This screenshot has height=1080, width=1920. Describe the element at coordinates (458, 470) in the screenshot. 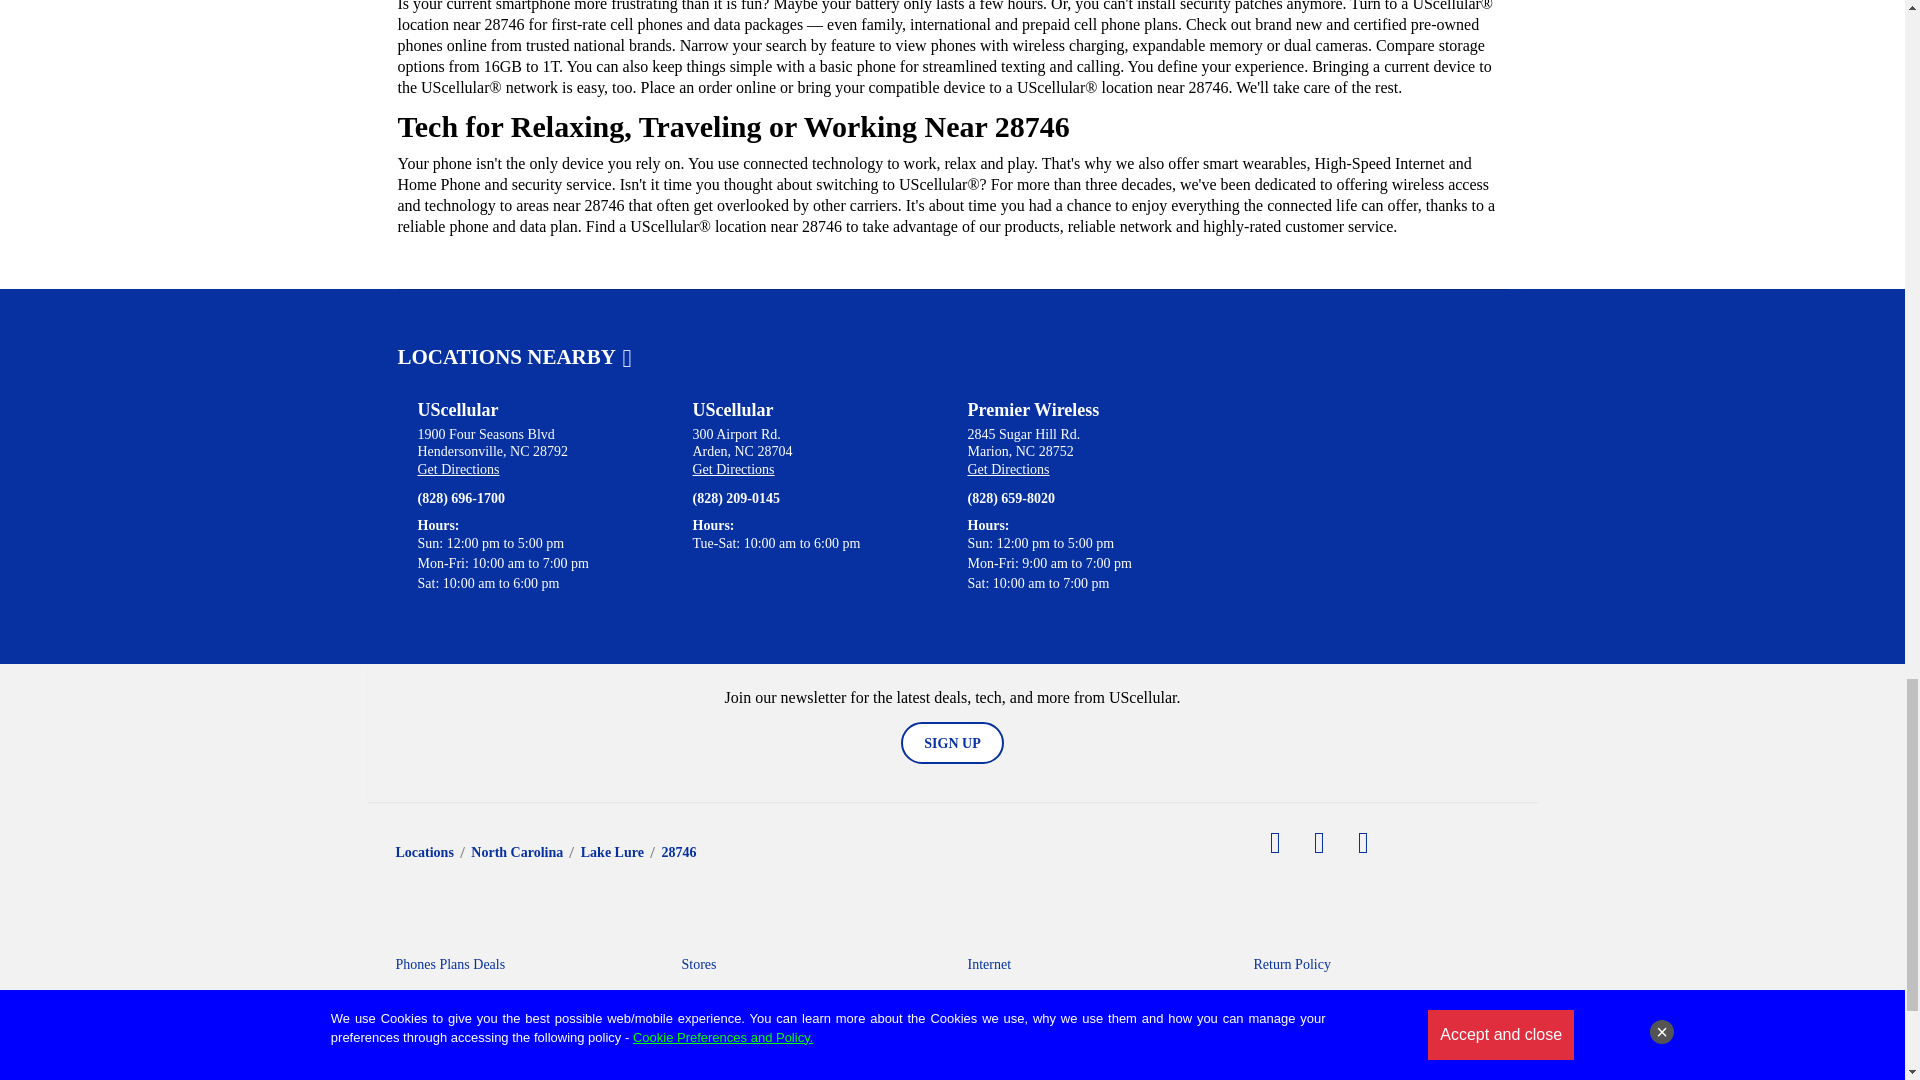

I see `Get Directions` at that location.